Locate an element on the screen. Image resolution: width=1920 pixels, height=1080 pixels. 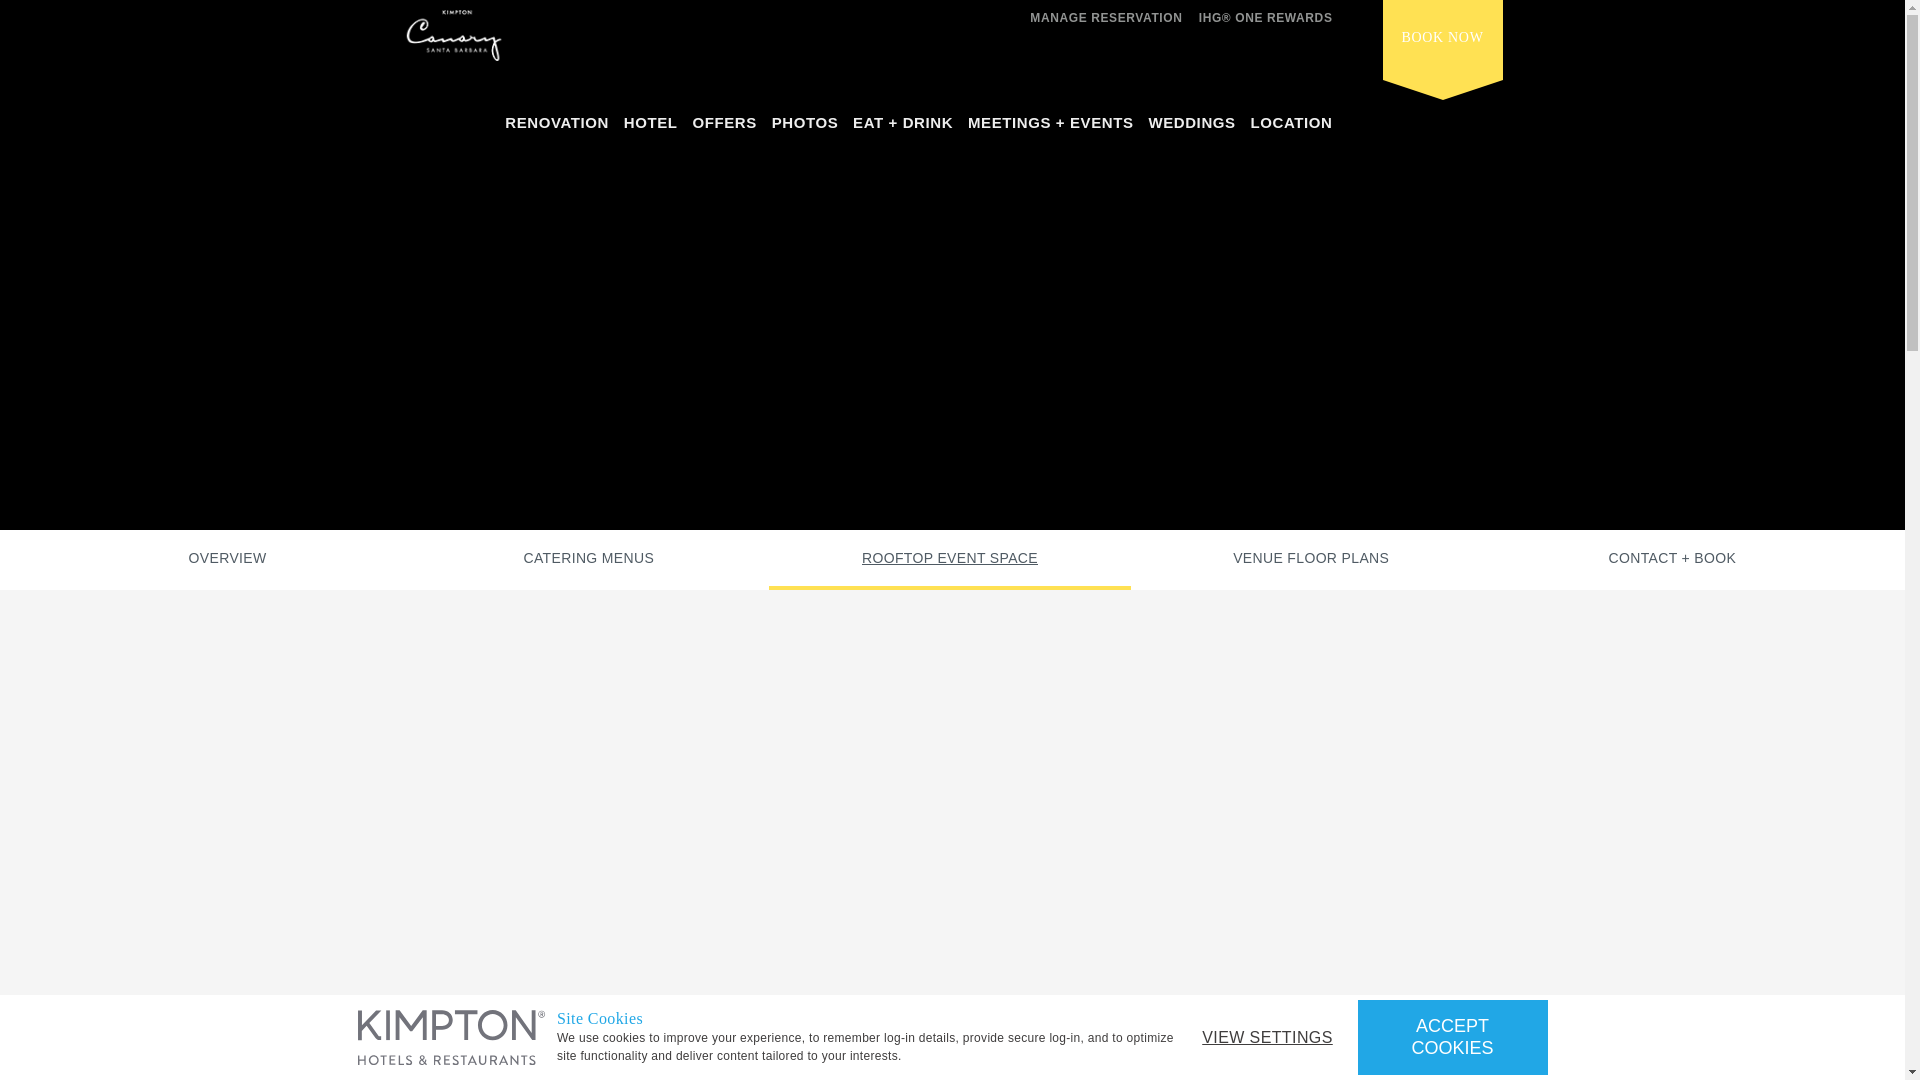
PHOTOS is located at coordinates (805, 128).